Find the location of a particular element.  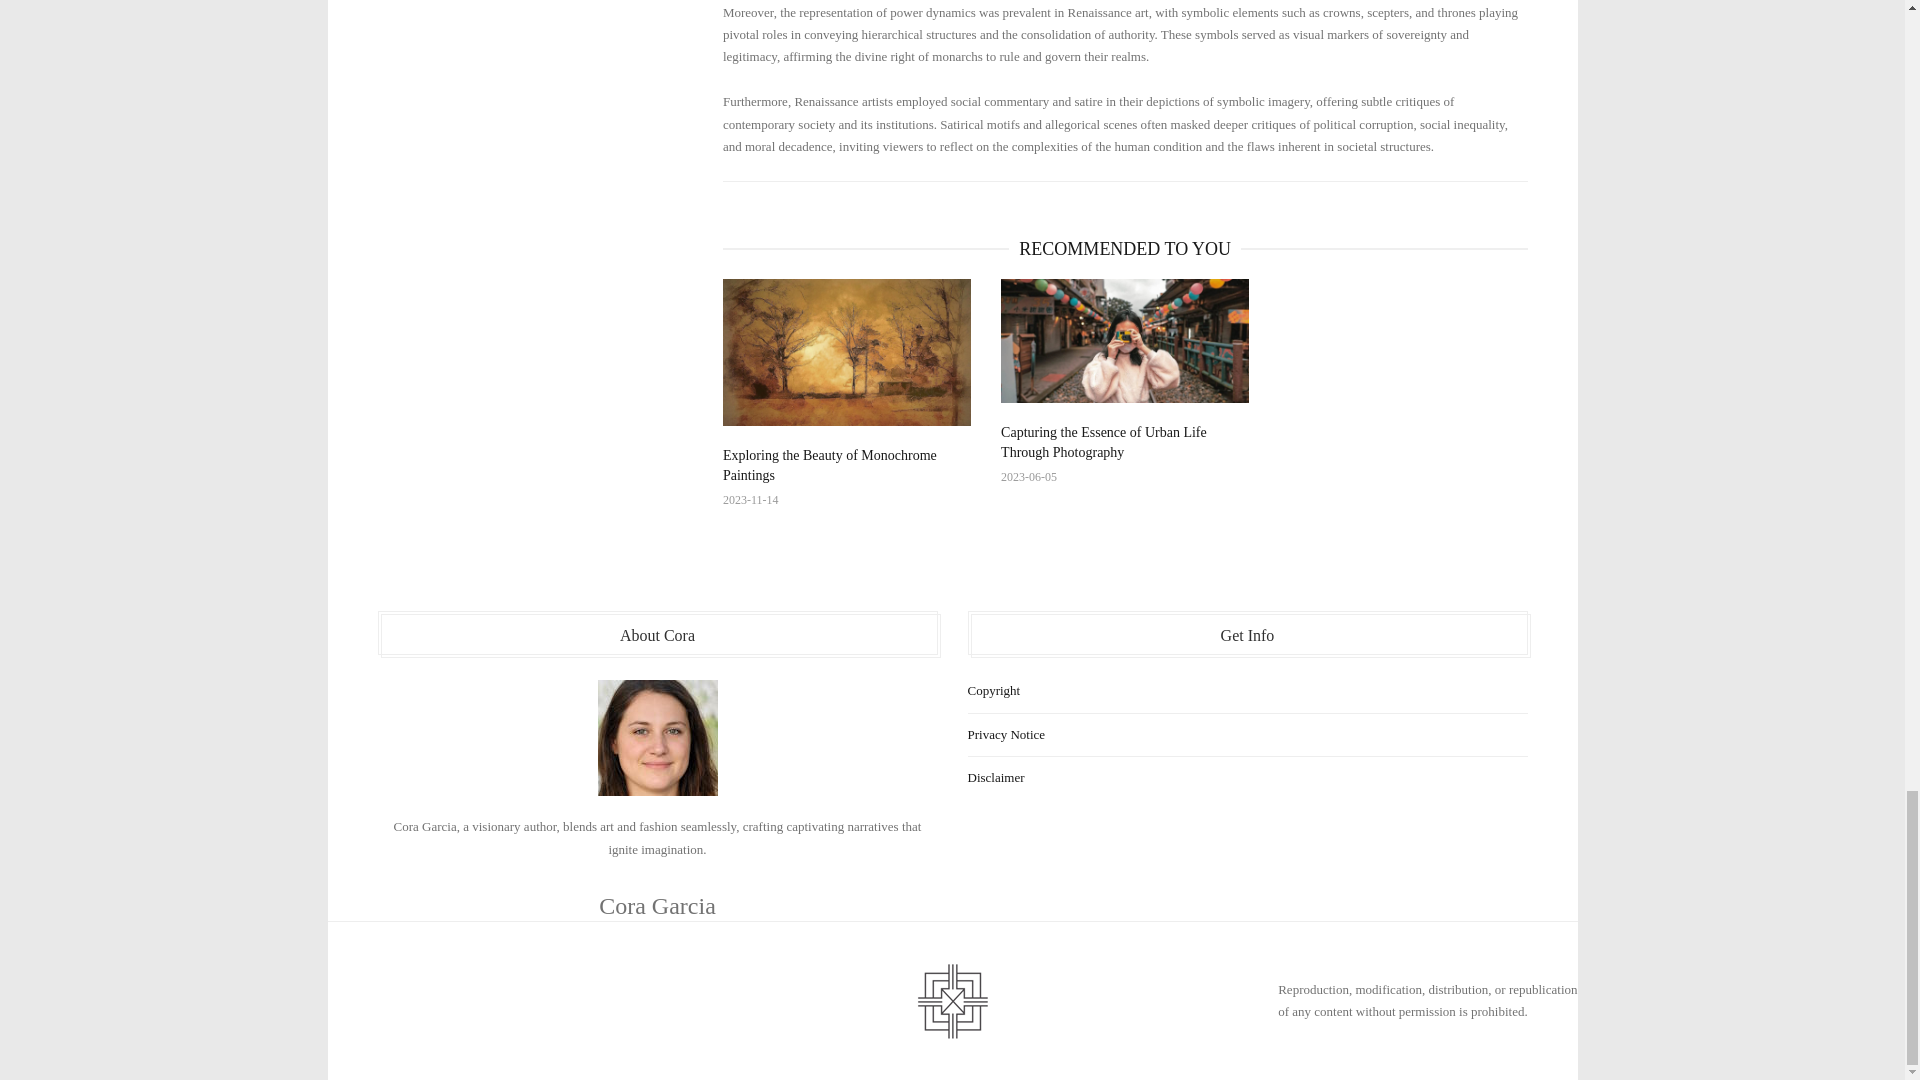

Exploring the Beauty of Monochrome Paintings is located at coordinates (830, 465).